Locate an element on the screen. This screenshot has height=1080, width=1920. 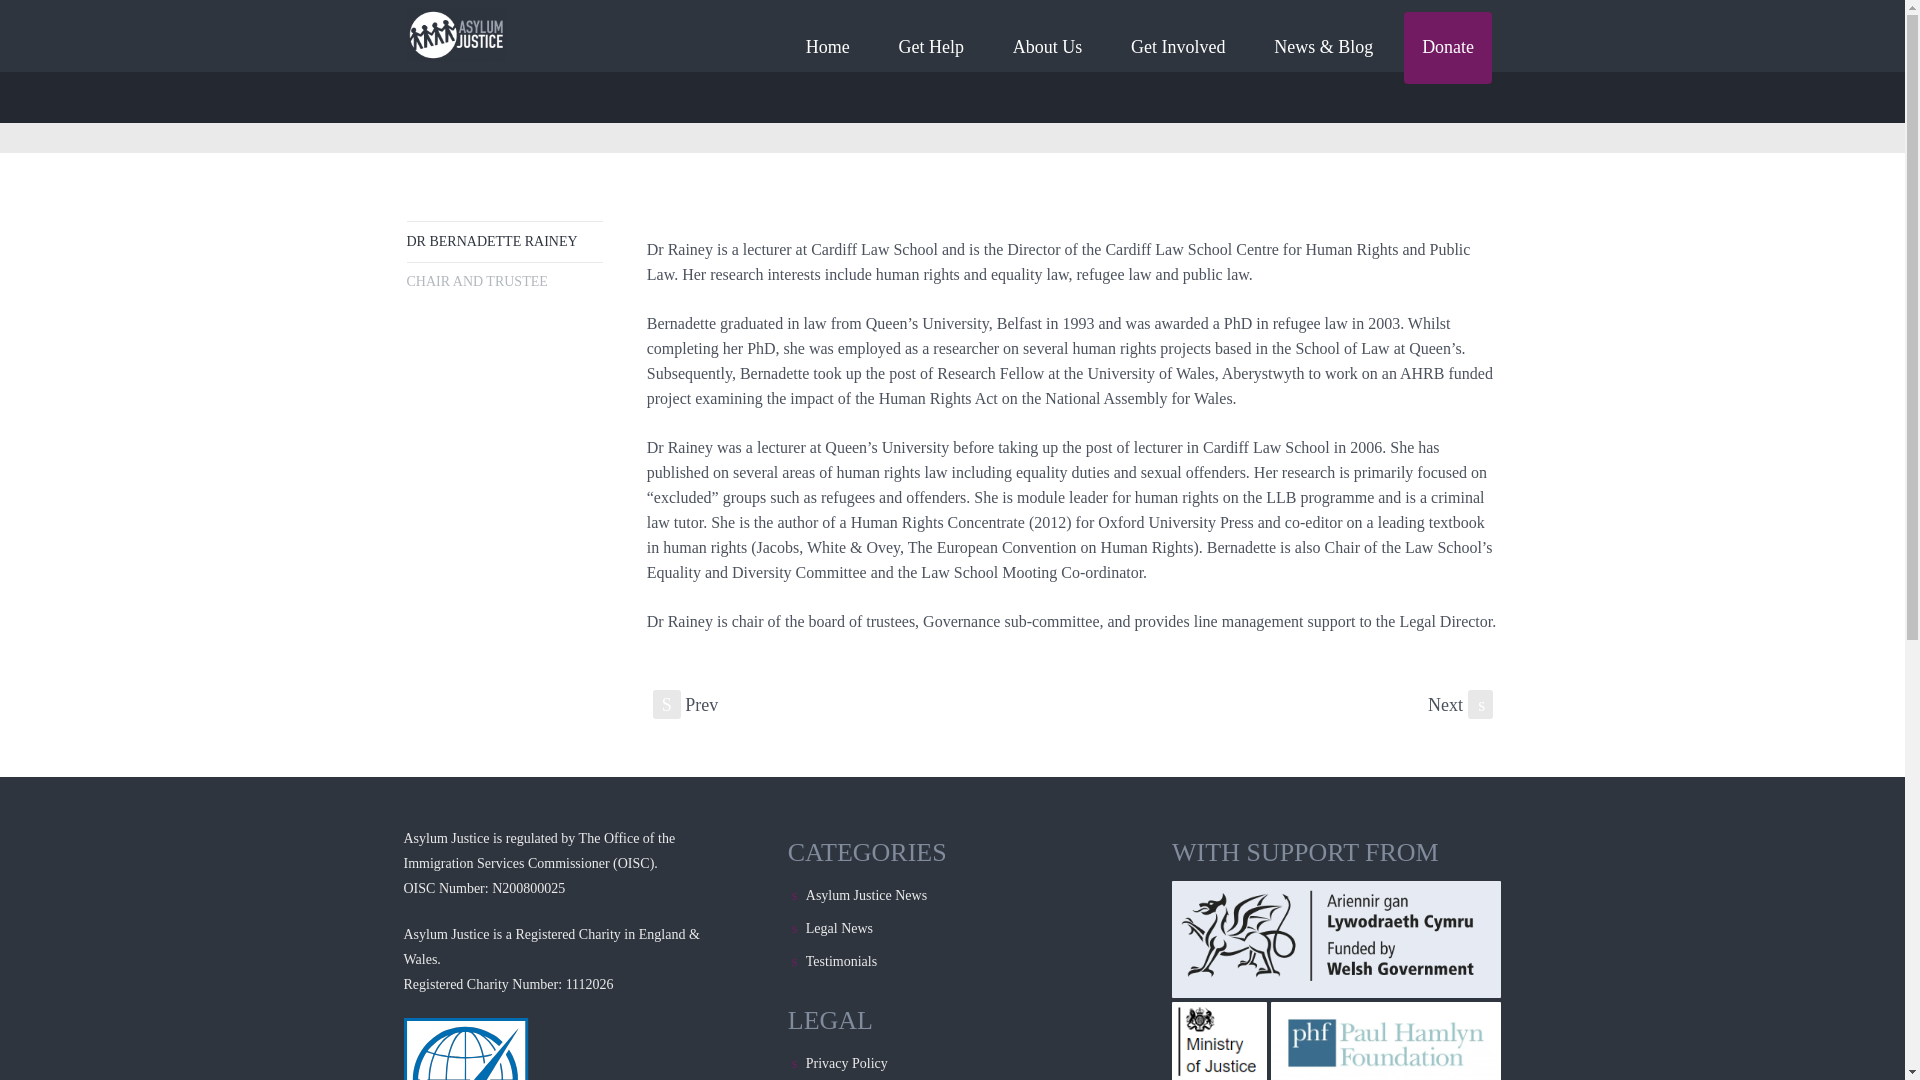
Get Help is located at coordinates (931, 48).